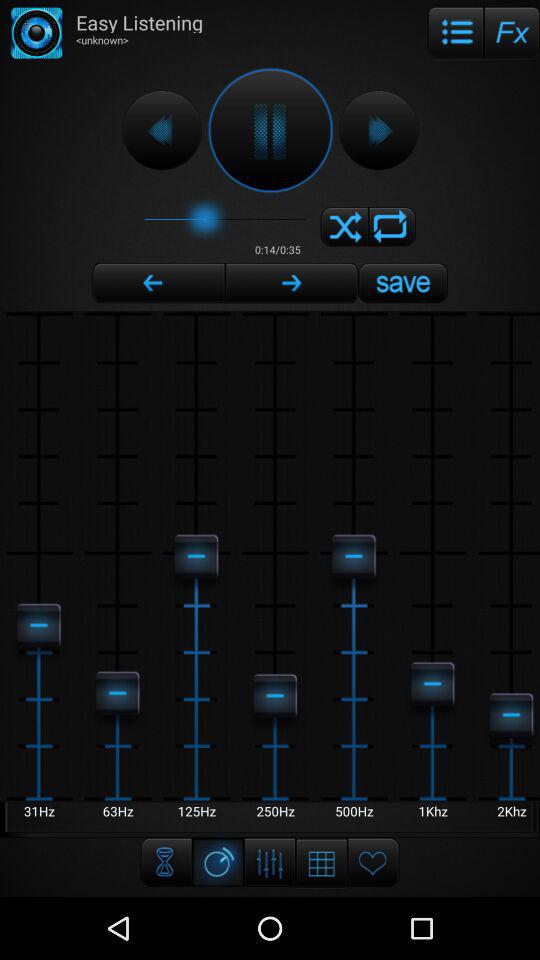 The image size is (540, 960). Describe the element at coordinates (292, 283) in the screenshot. I see `select the item below the 0 15 0 icon` at that location.